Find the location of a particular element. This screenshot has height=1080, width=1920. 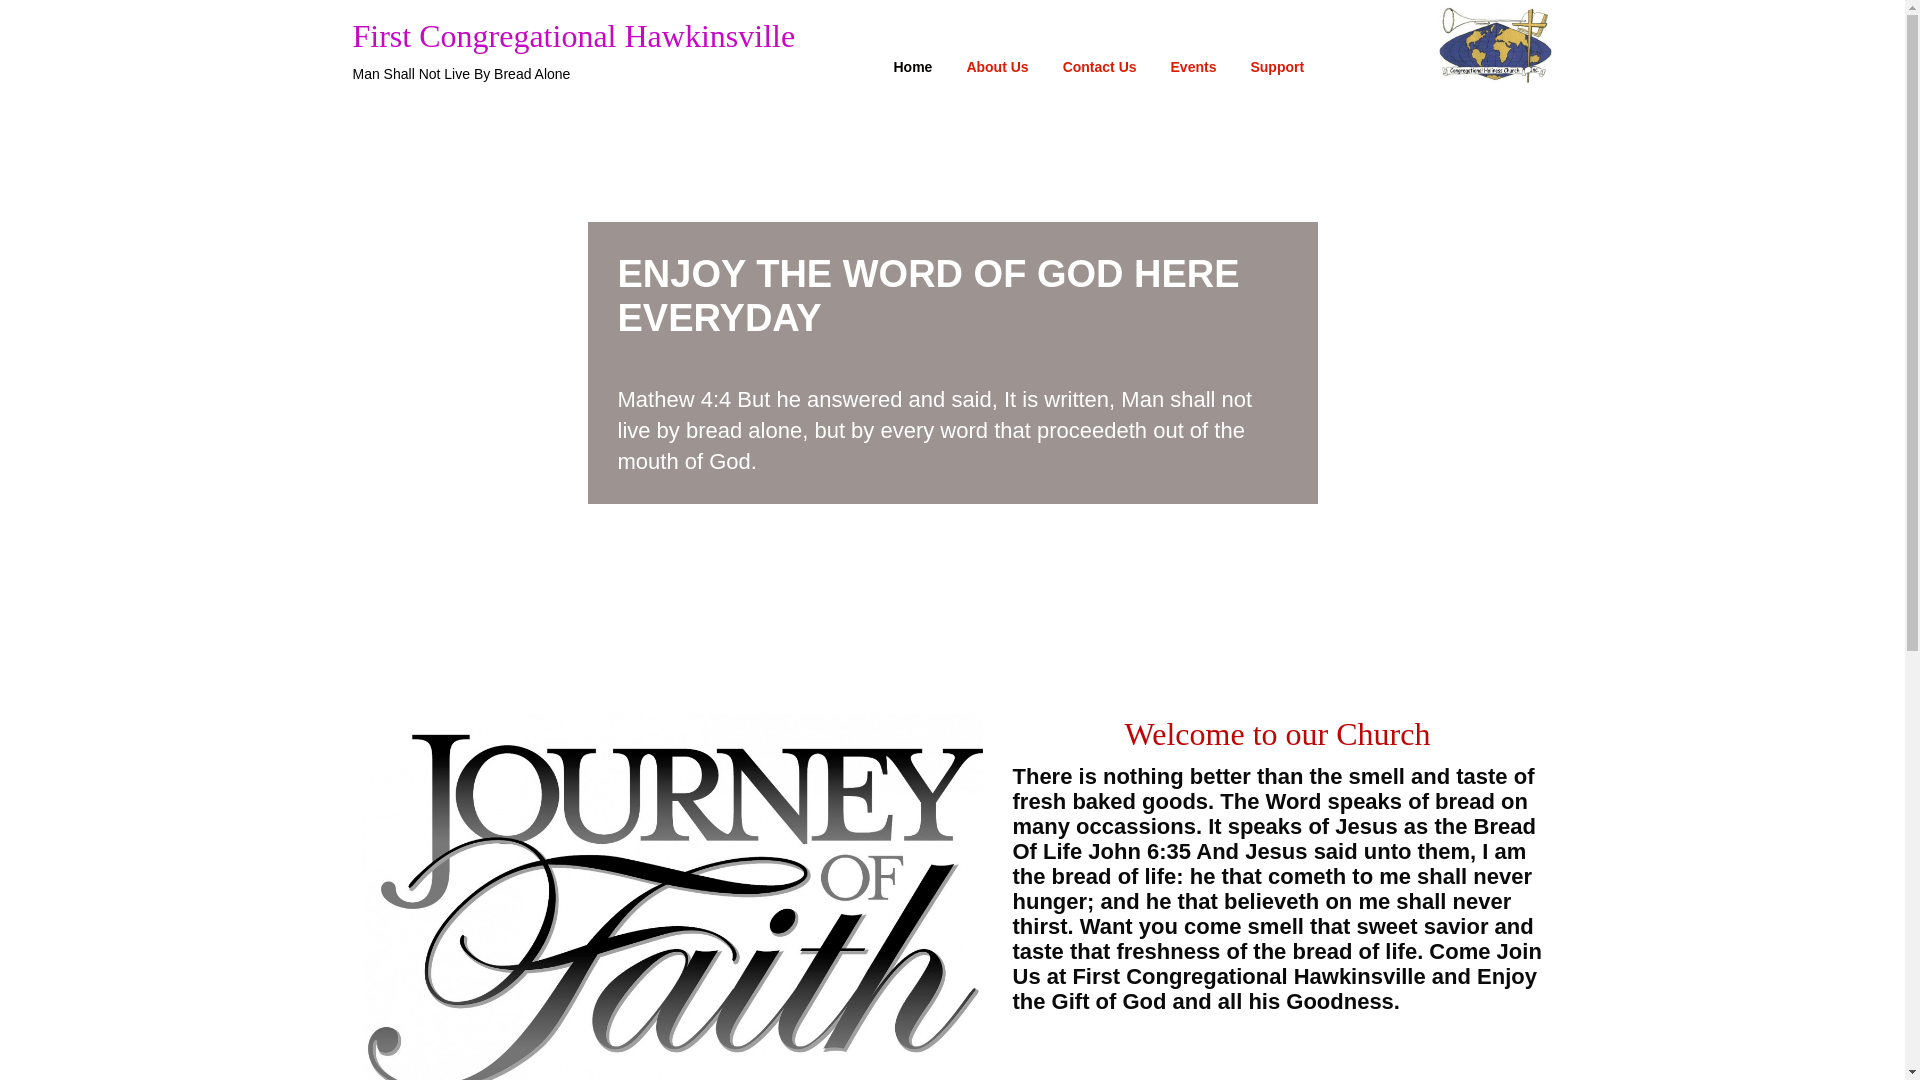

Home is located at coordinates (914, 67).